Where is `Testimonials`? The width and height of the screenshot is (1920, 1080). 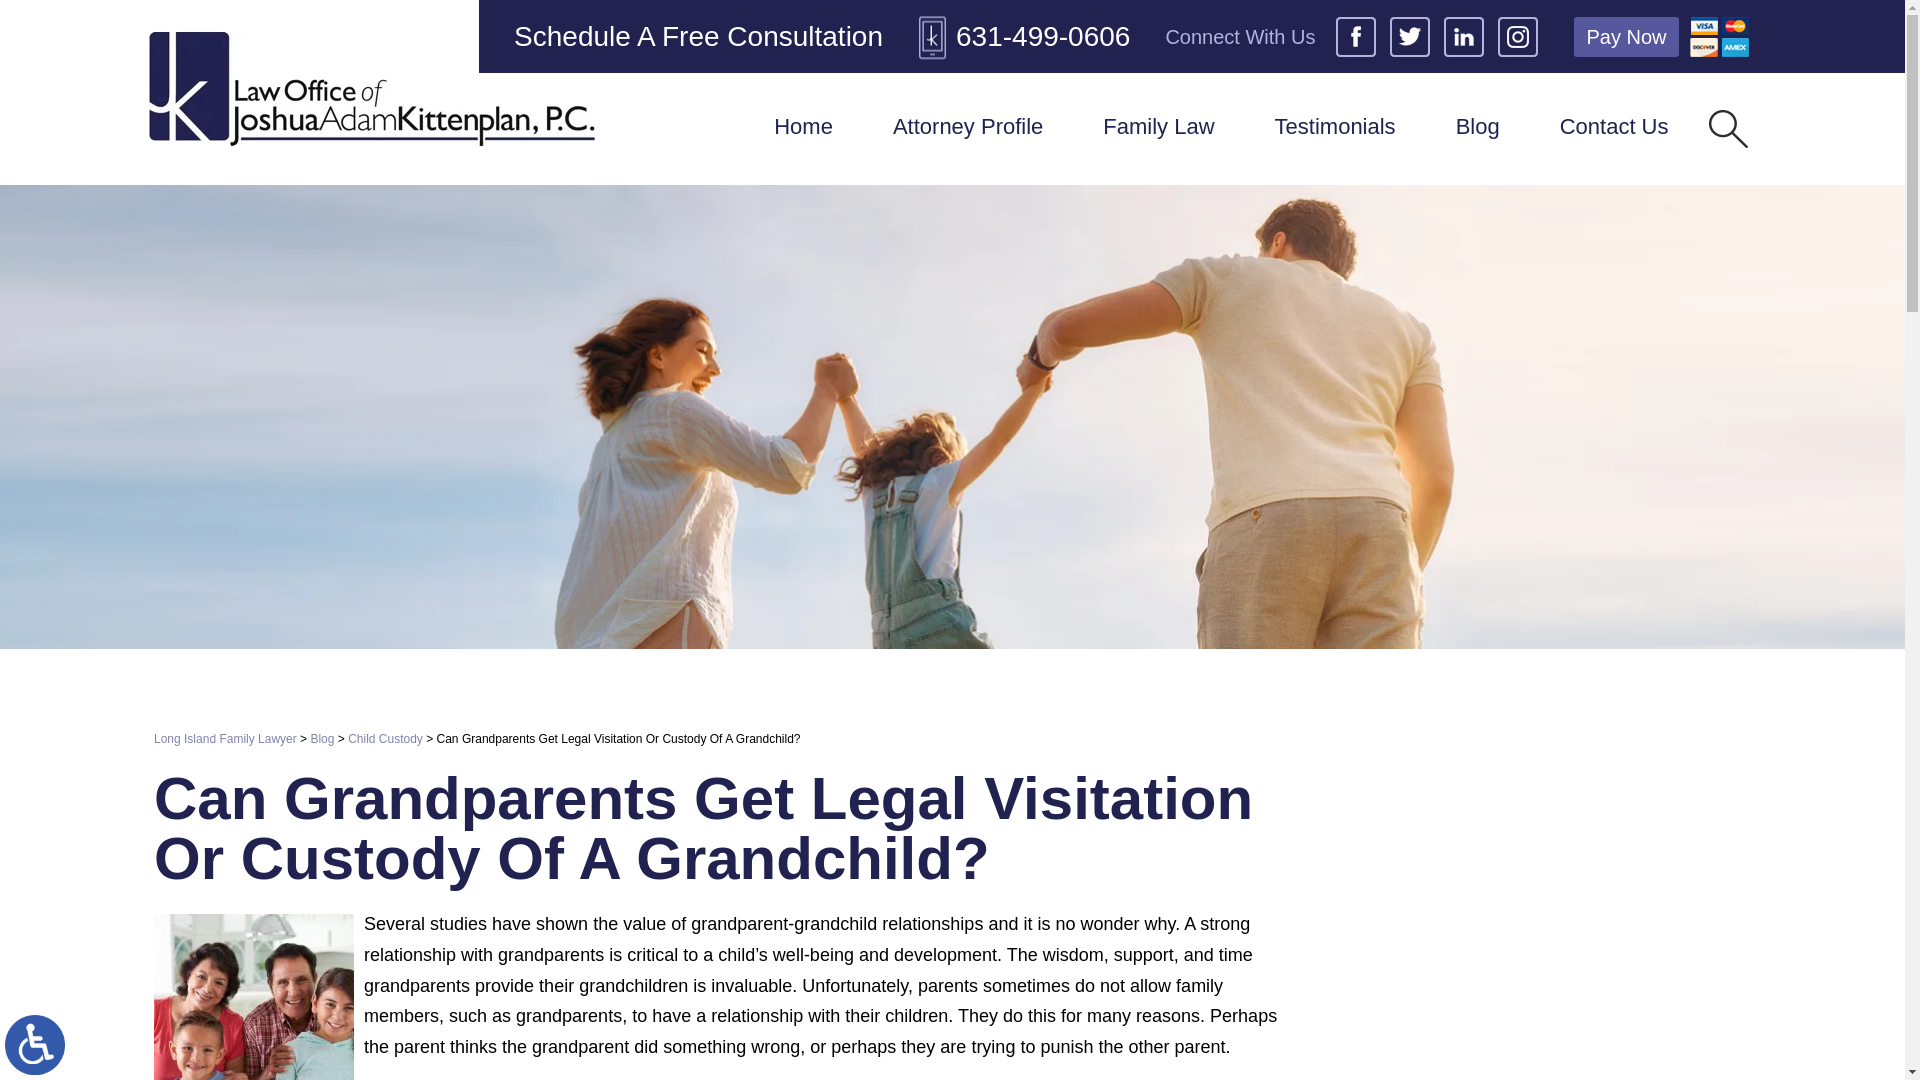
Testimonials is located at coordinates (1335, 128).